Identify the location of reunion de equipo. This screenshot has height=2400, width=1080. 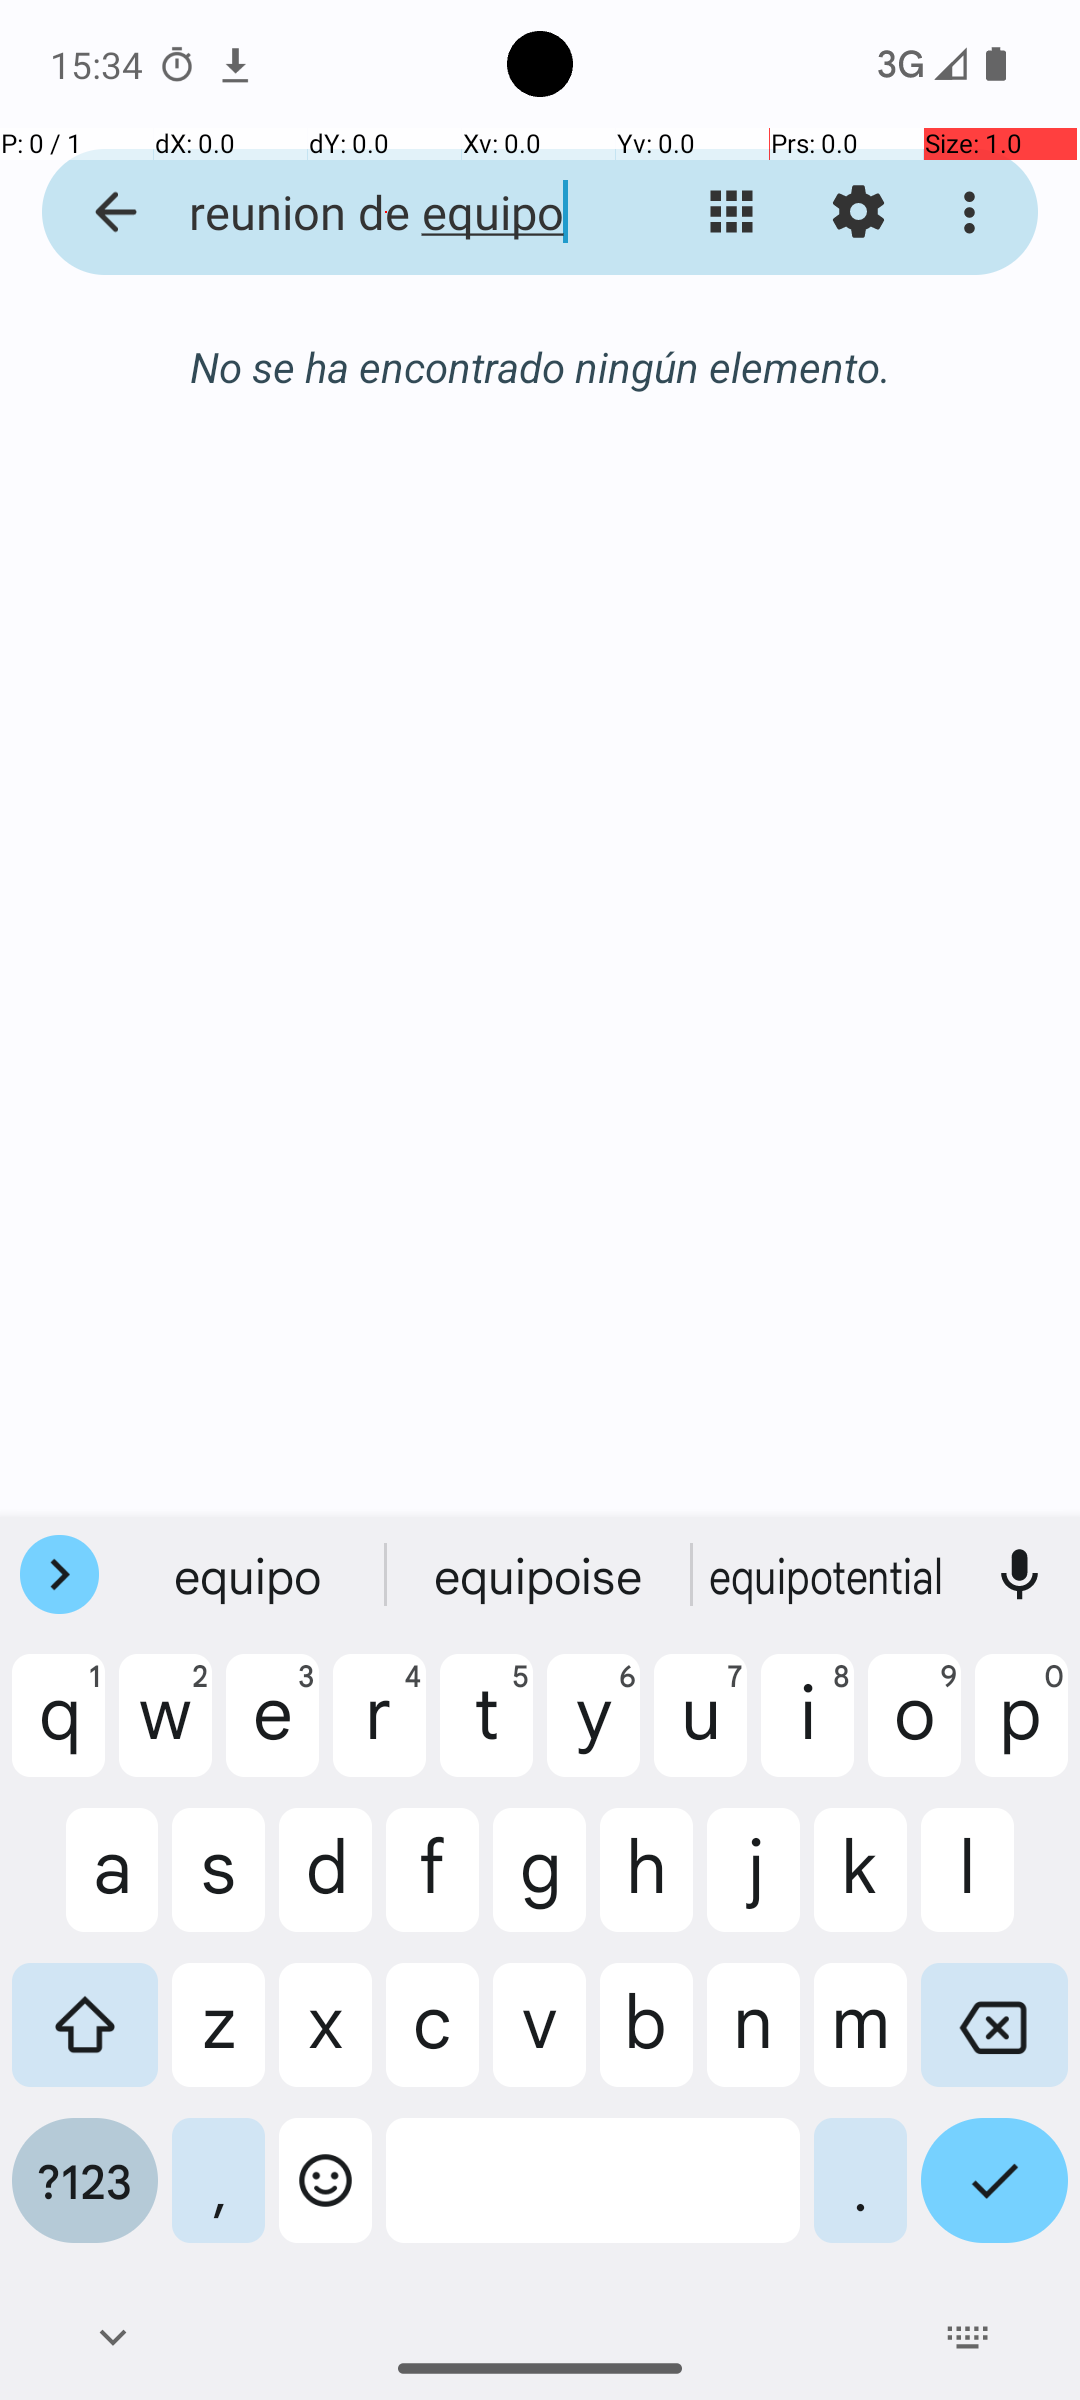
(386, 212).